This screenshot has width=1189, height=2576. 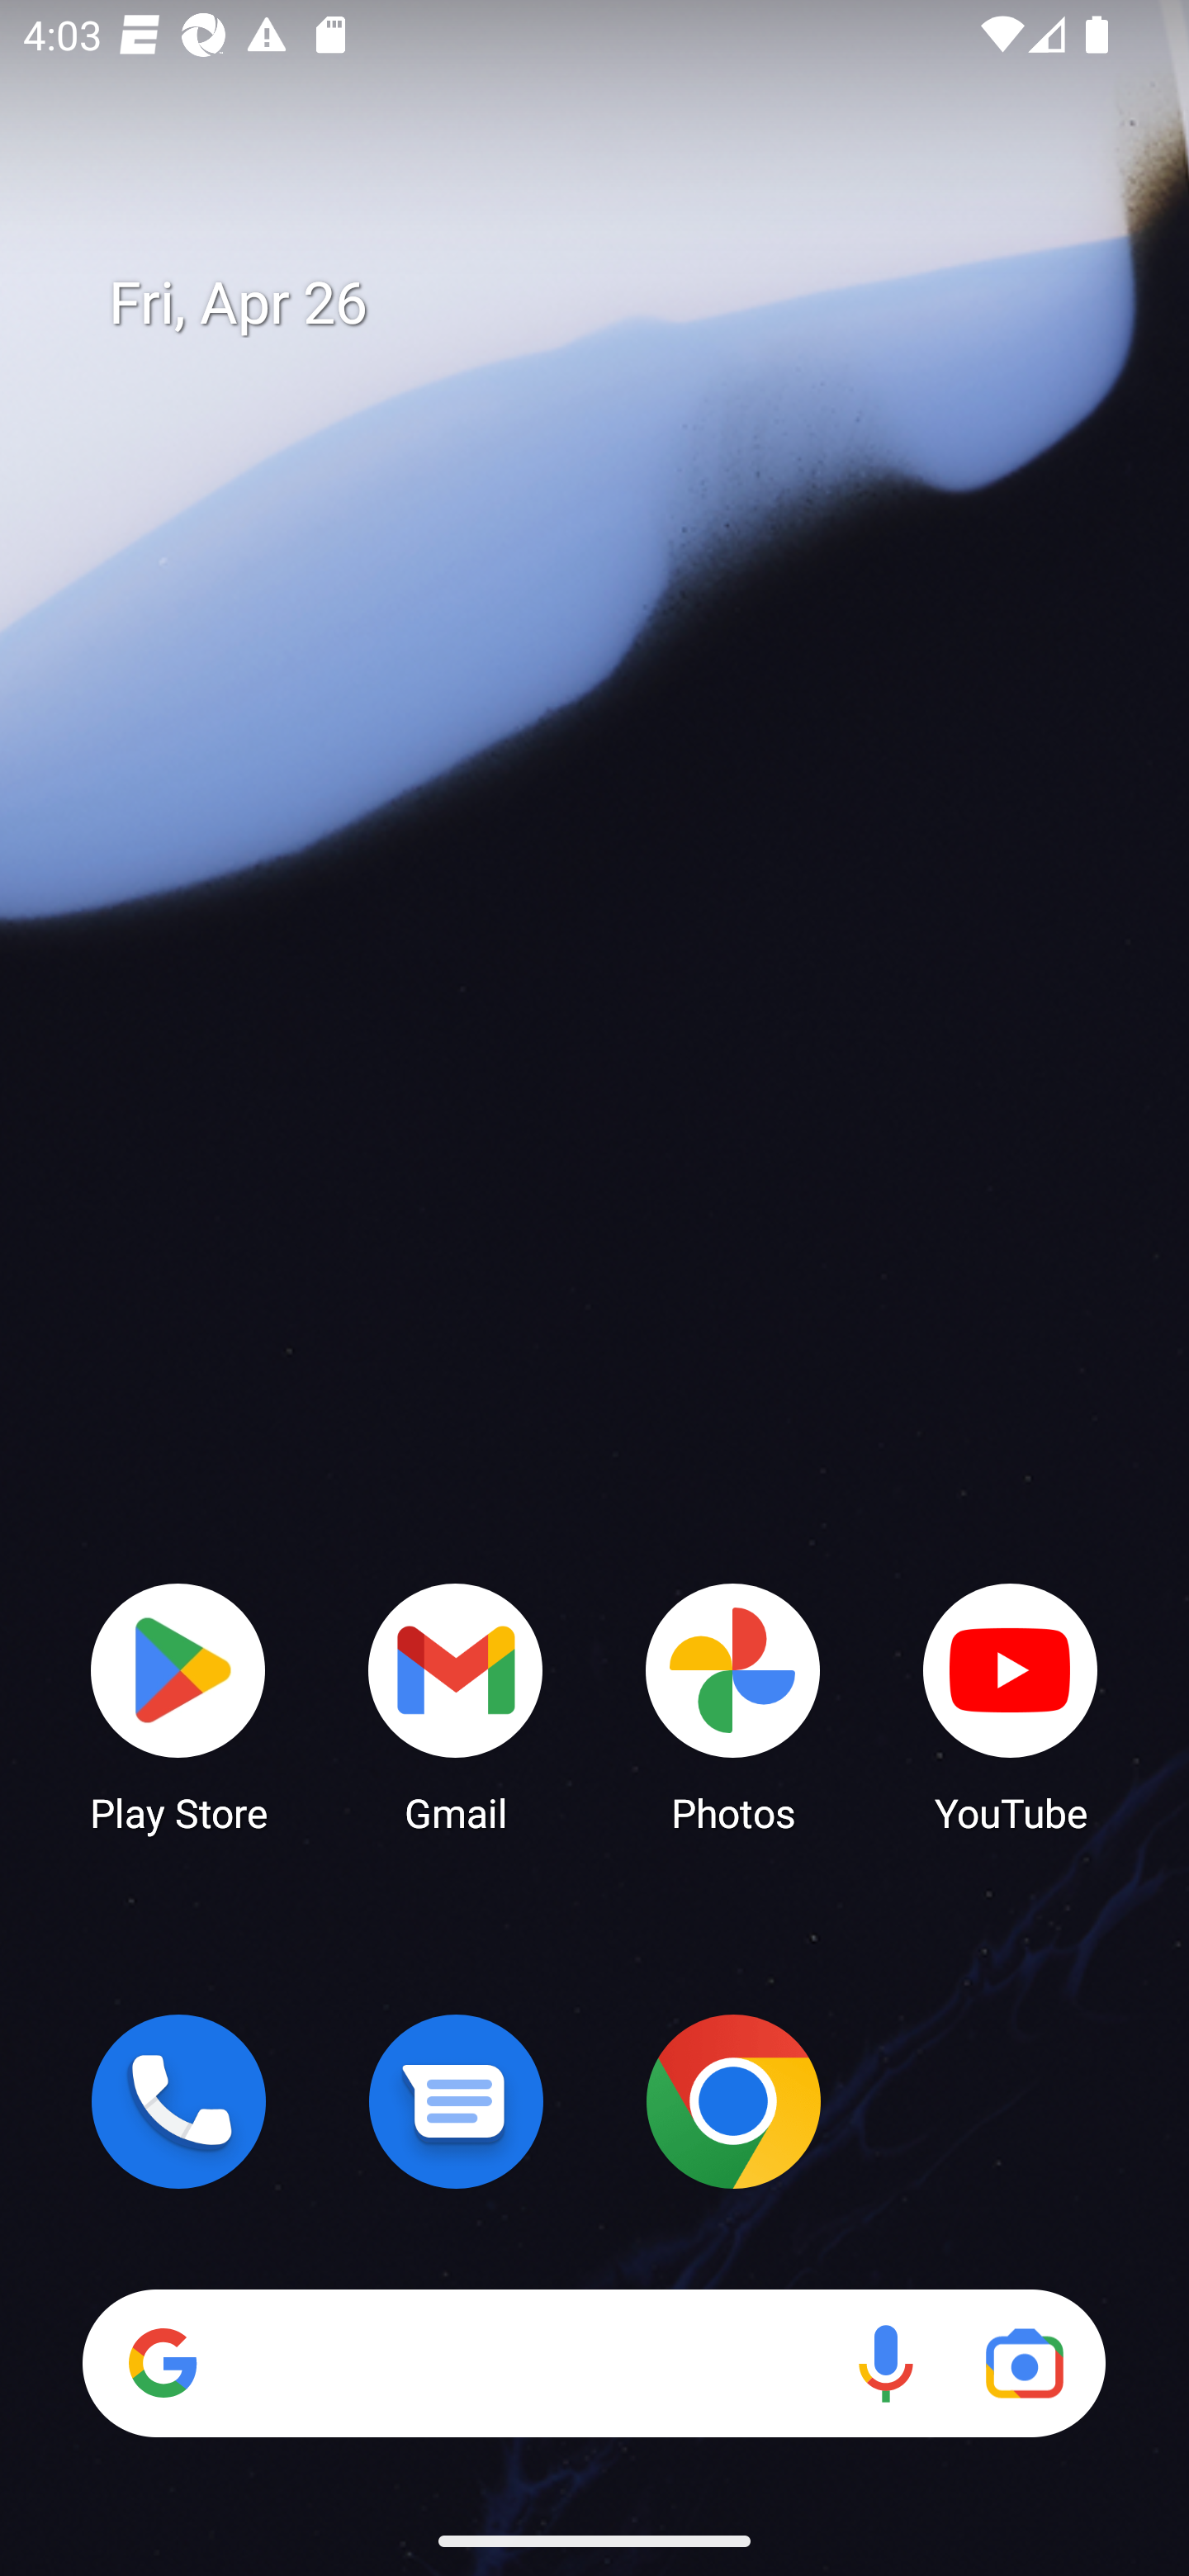 What do you see at coordinates (456, 1706) in the screenshot?
I see `Gmail` at bounding box center [456, 1706].